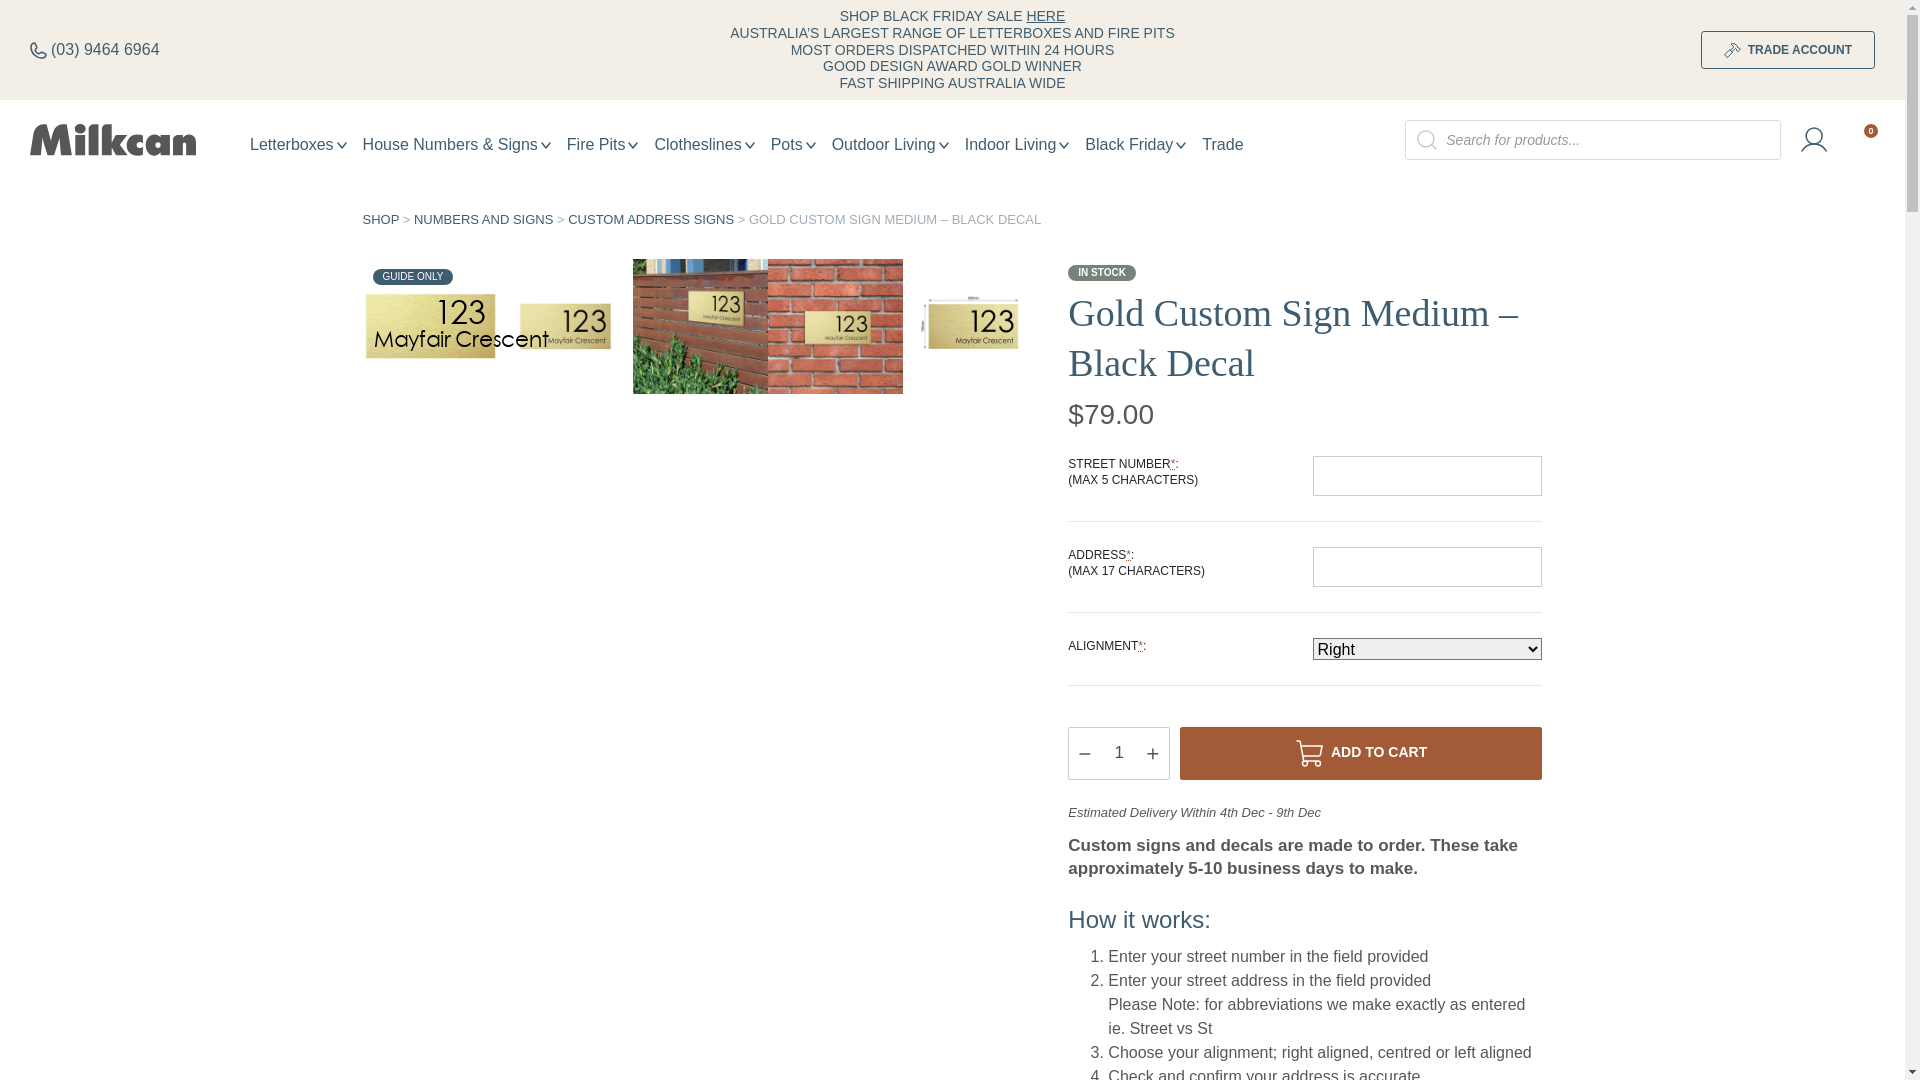  Describe the element at coordinates (704, 144) in the screenshot. I see `Clotheslines` at that location.